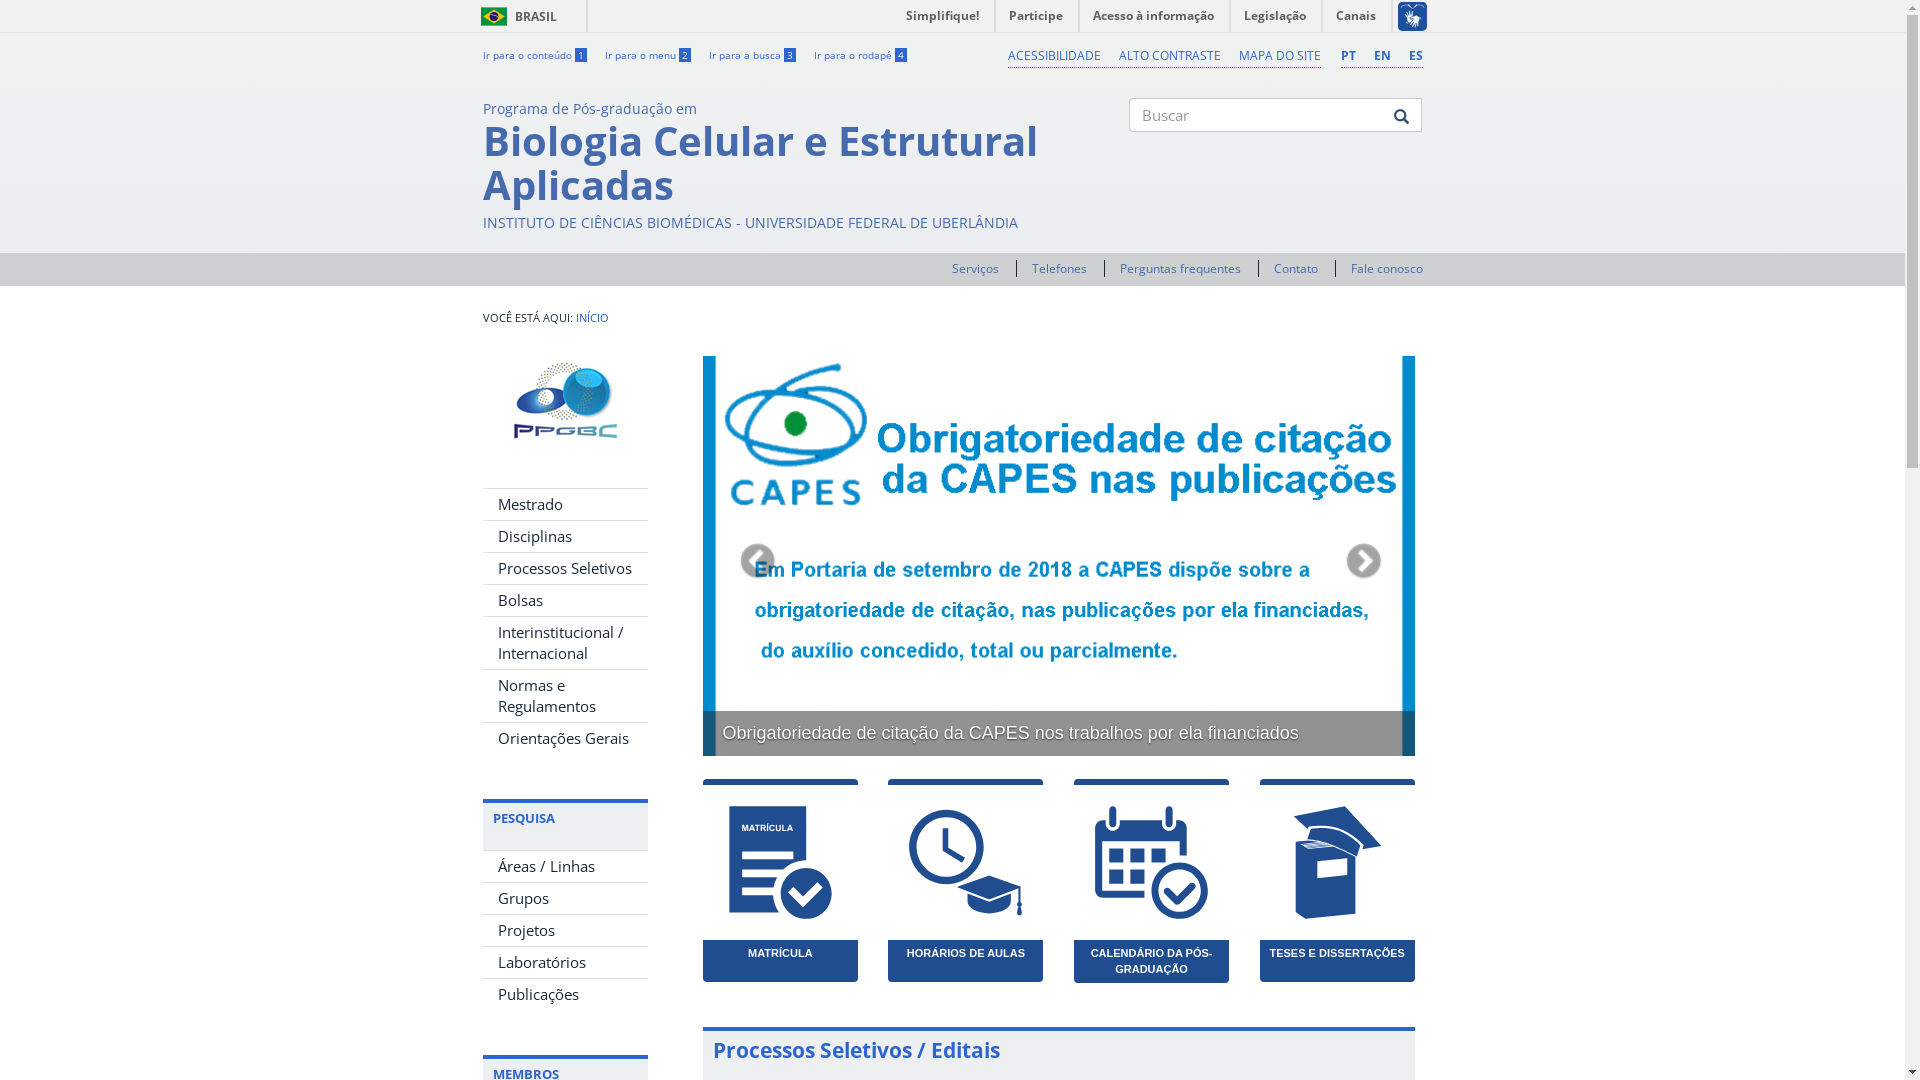  What do you see at coordinates (1296, 268) in the screenshot?
I see `Contato` at bounding box center [1296, 268].